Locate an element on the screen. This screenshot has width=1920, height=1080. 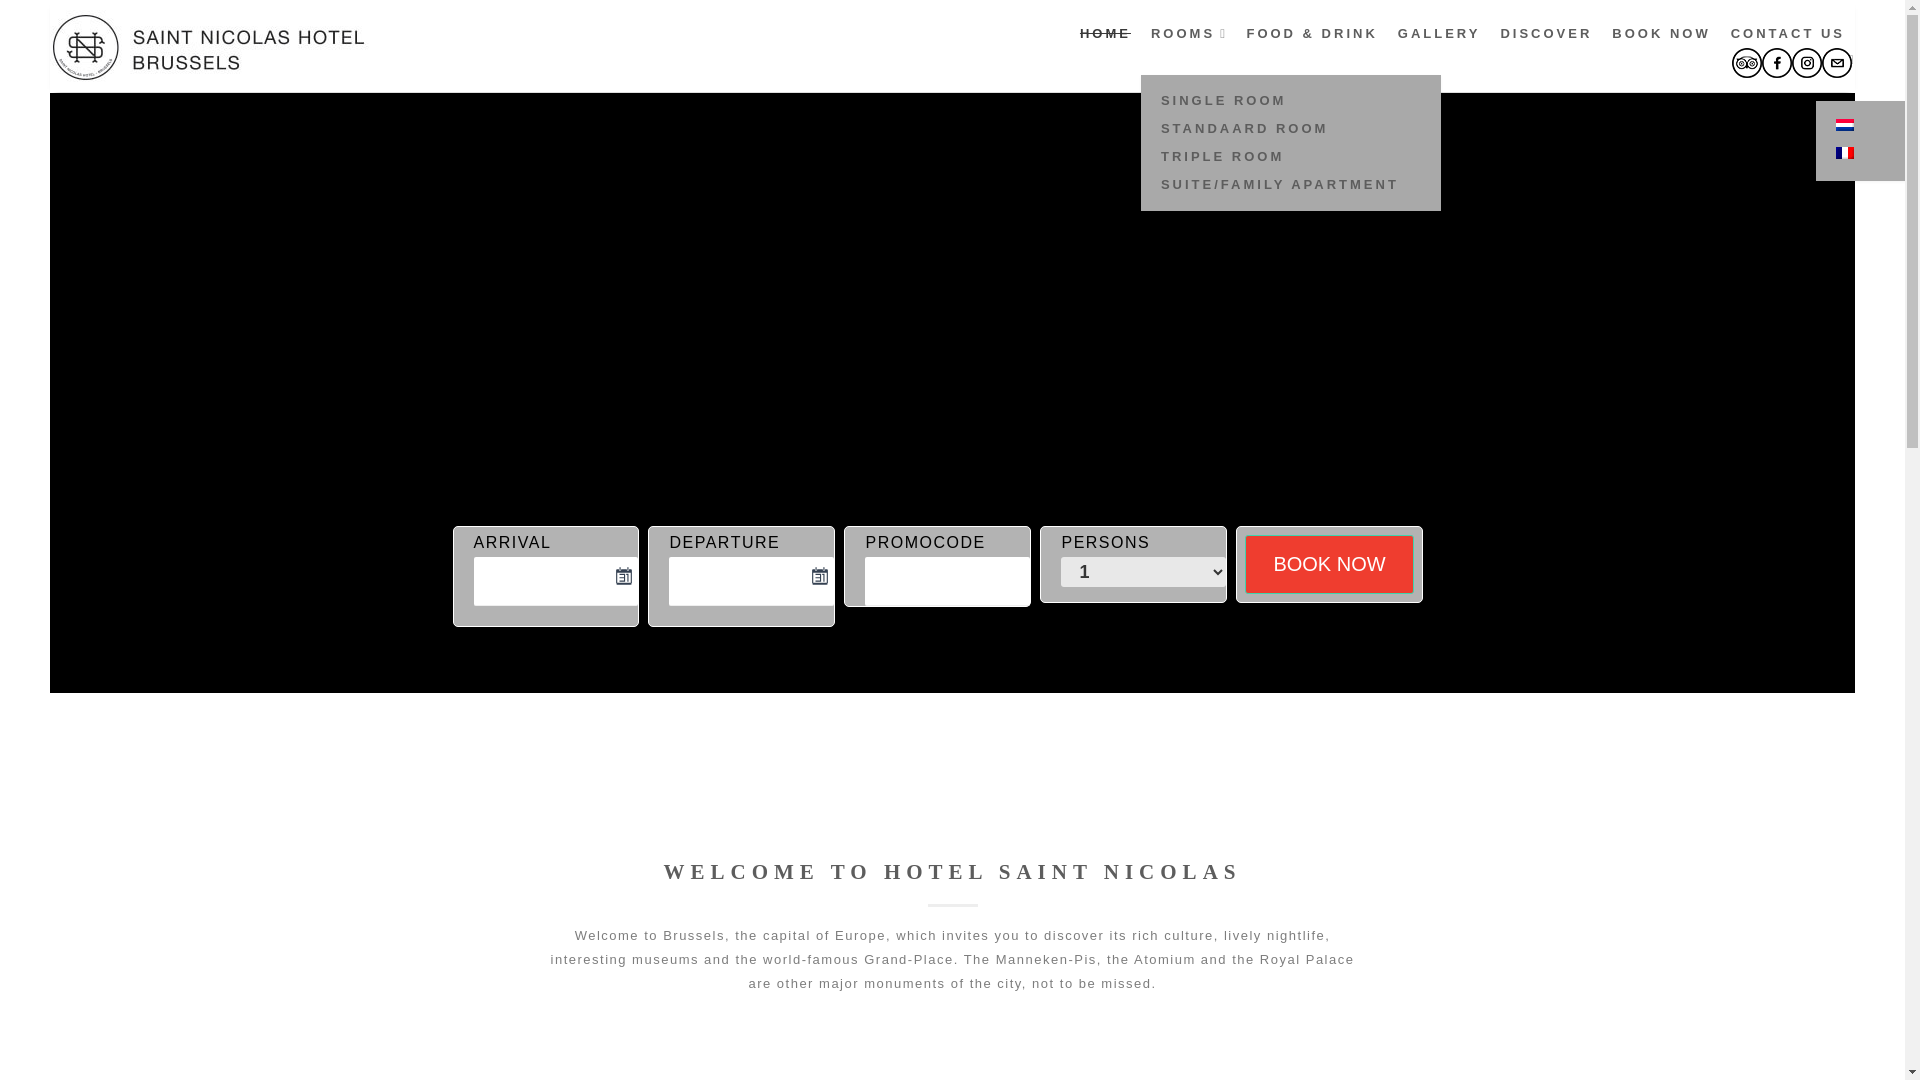
HOME is located at coordinates (1104, 34).